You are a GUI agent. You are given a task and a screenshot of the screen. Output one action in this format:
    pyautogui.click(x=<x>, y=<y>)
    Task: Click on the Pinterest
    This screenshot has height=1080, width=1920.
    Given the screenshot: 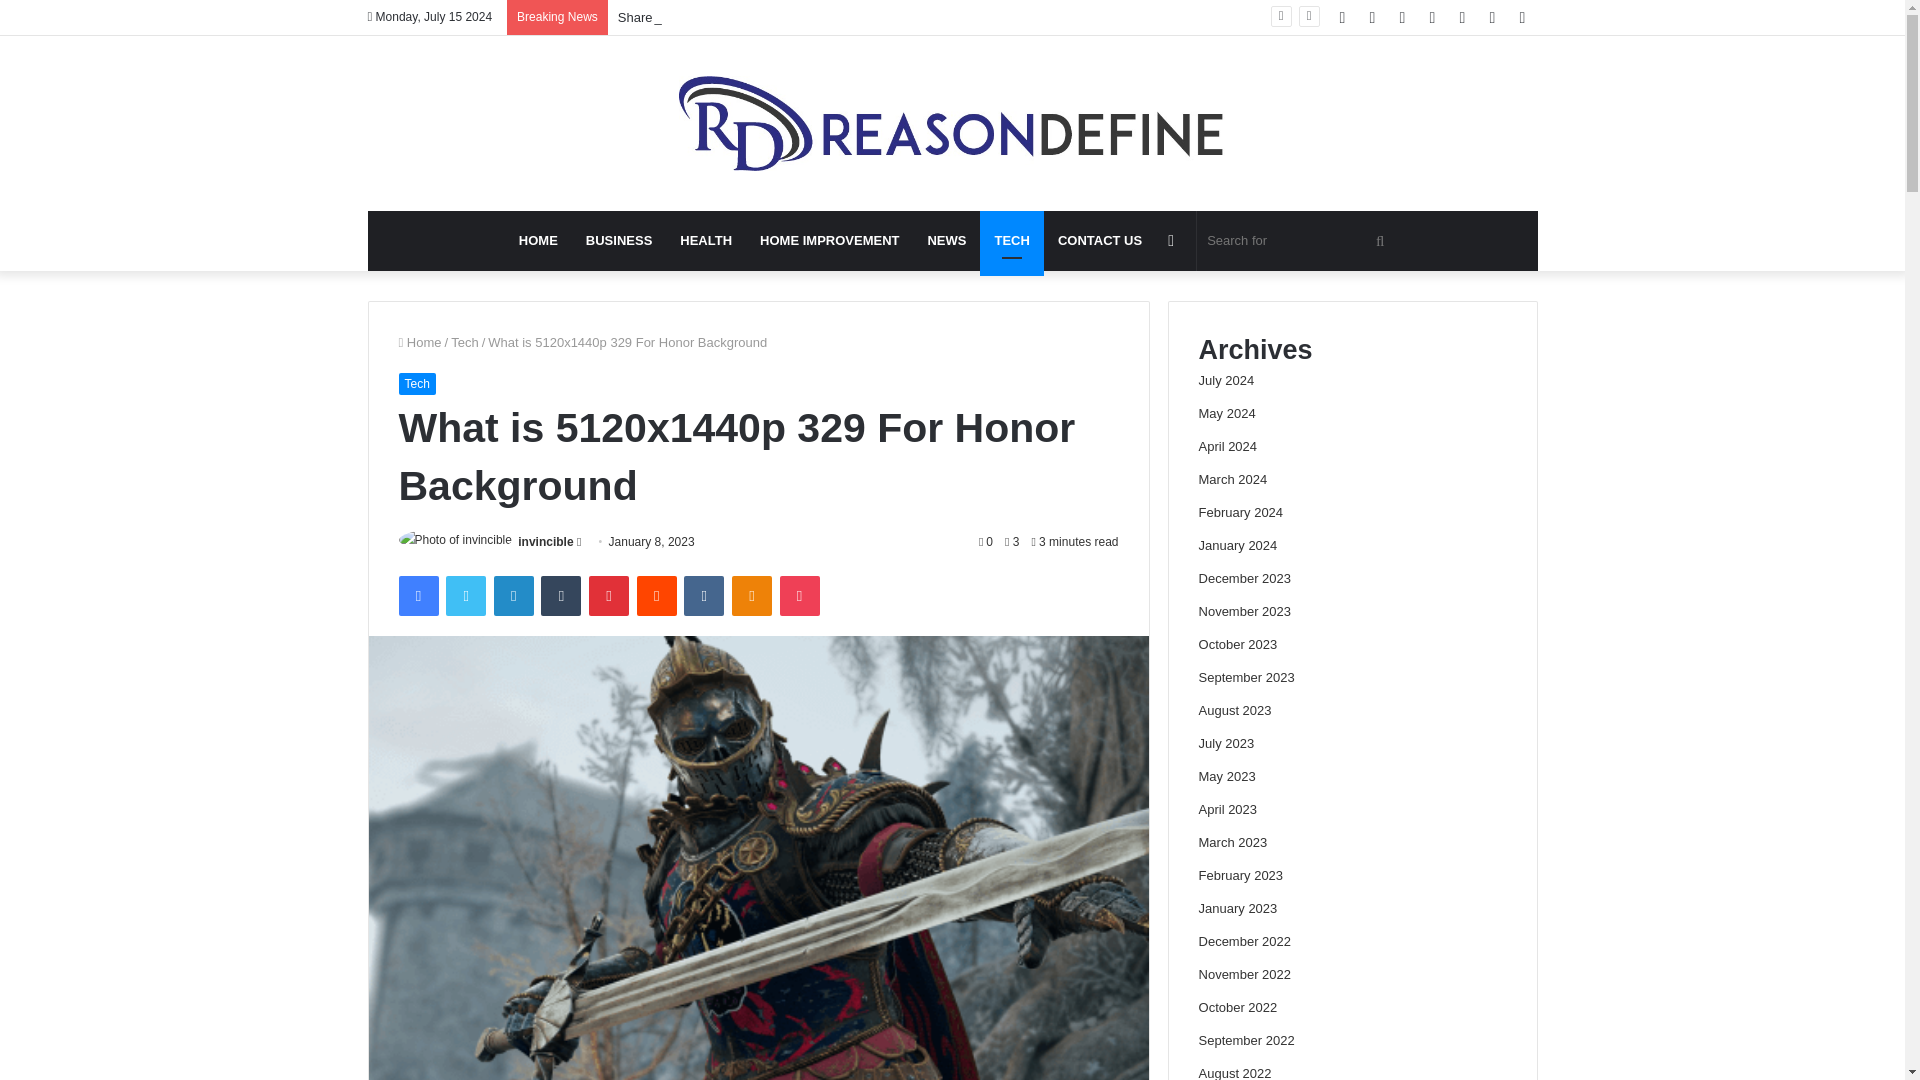 What is the action you would take?
    pyautogui.click(x=609, y=595)
    